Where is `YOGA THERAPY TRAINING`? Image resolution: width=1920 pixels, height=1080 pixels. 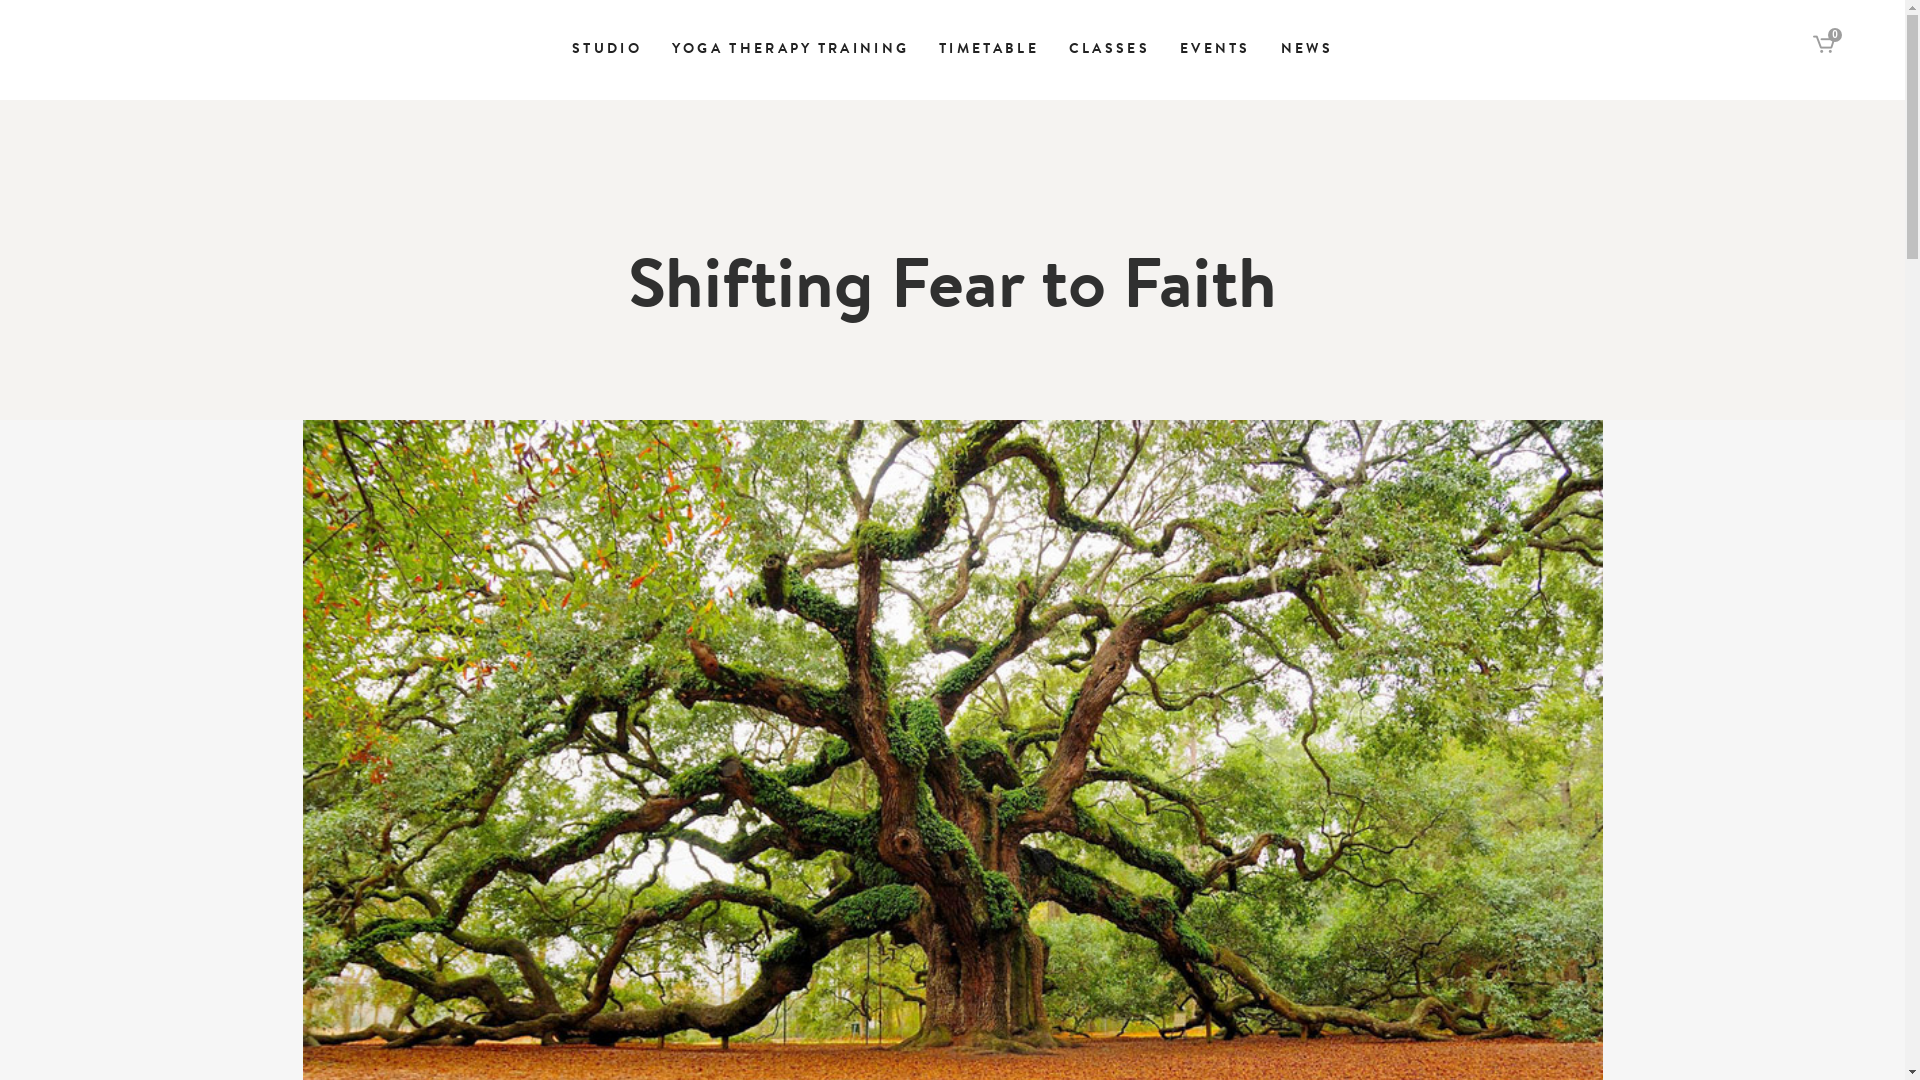
YOGA THERAPY TRAINING is located at coordinates (790, 50).